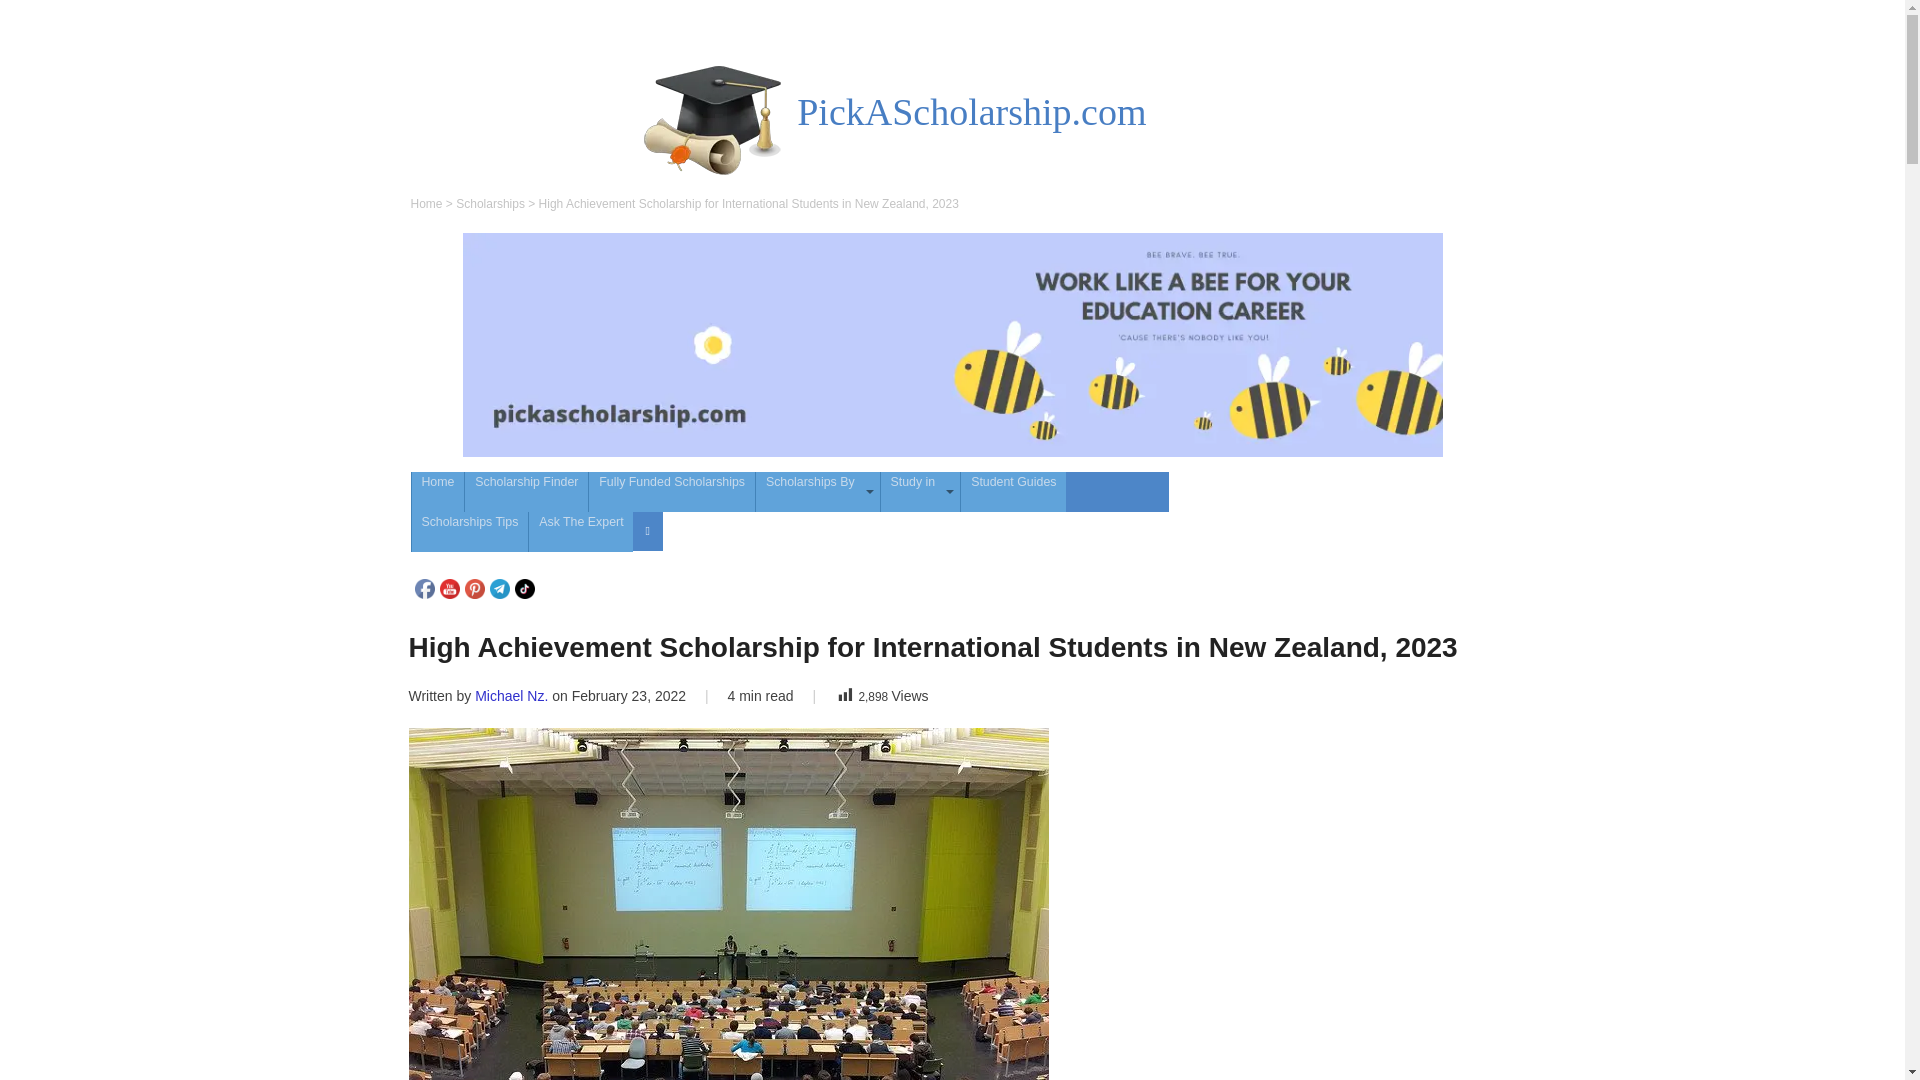 This screenshot has width=1920, height=1080. What do you see at coordinates (426, 203) in the screenshot?
I see `Home` at bounding box center [426, 203].